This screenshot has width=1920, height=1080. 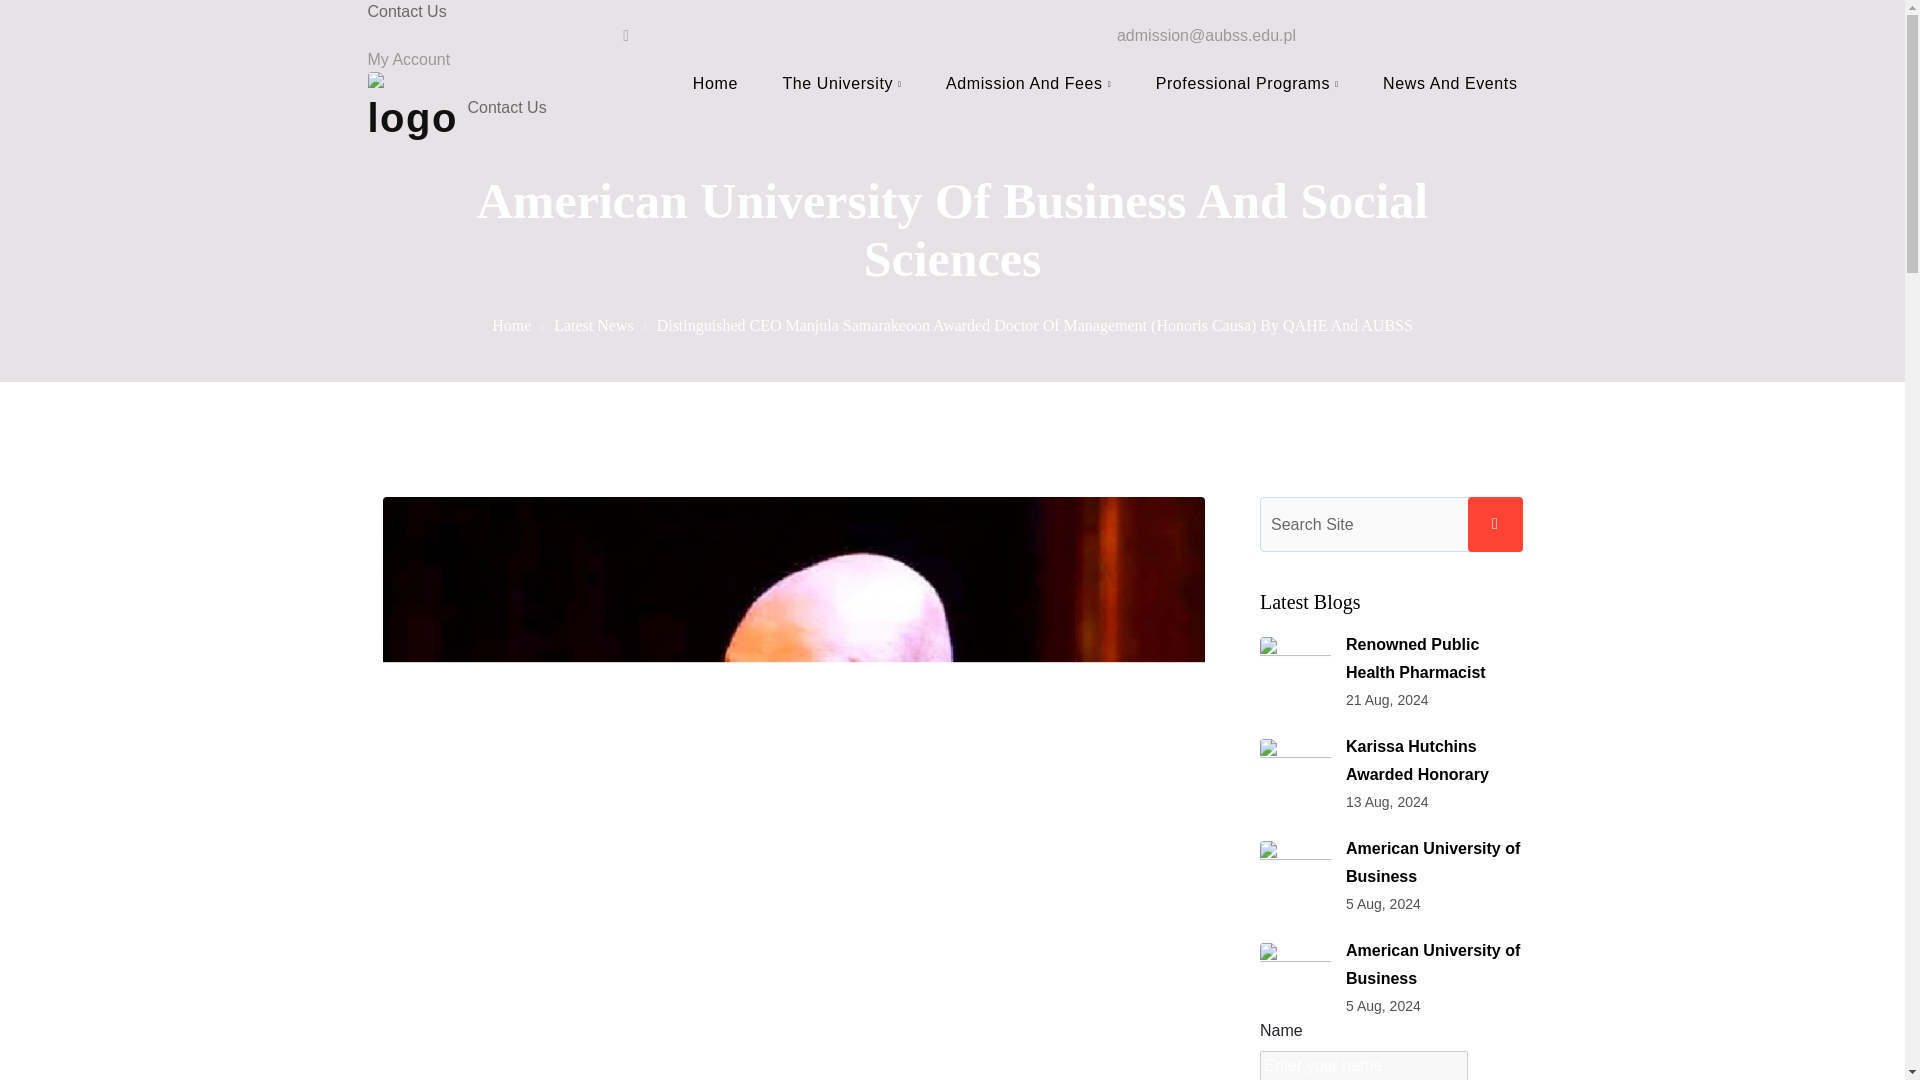 I want to click on Admission And Fees, so click(x=1028, y=84).